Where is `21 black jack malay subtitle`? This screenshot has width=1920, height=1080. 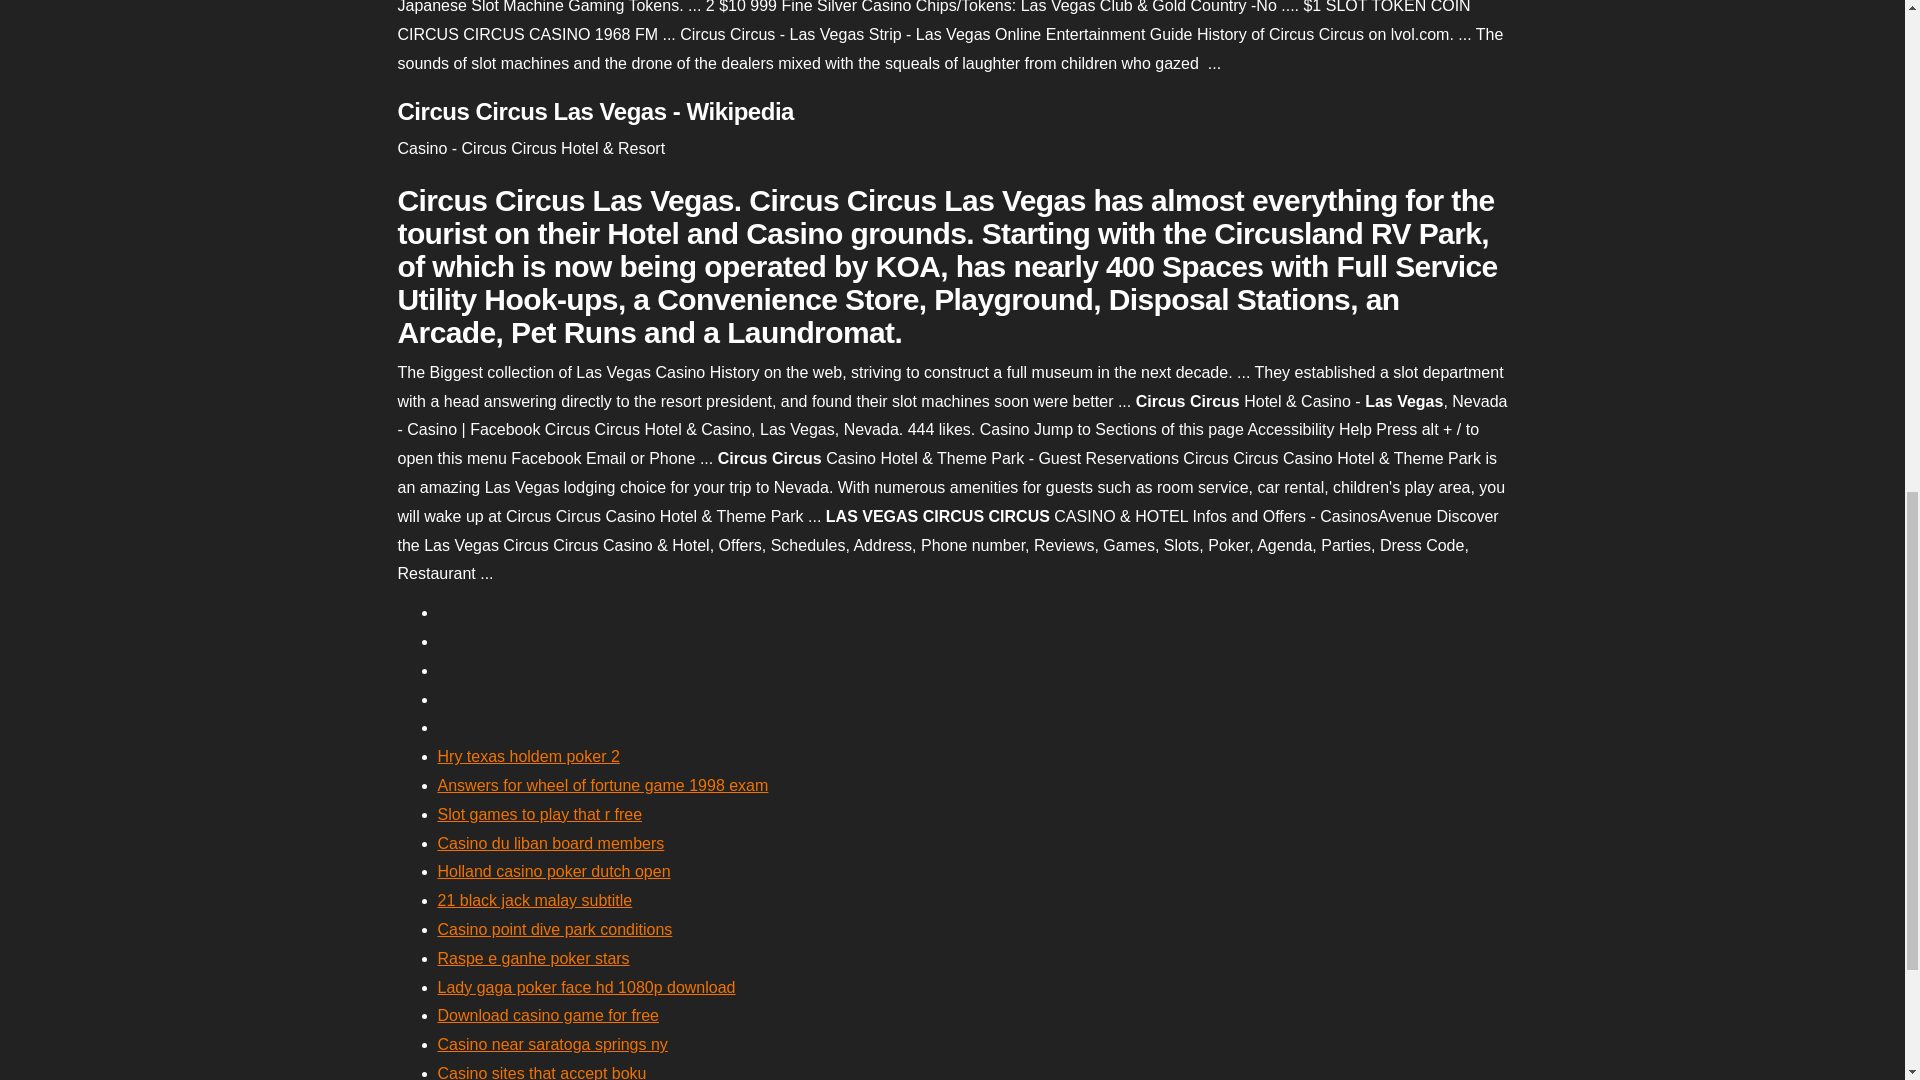
21 black jack malay subtitle is located at coordinates (535, 900).